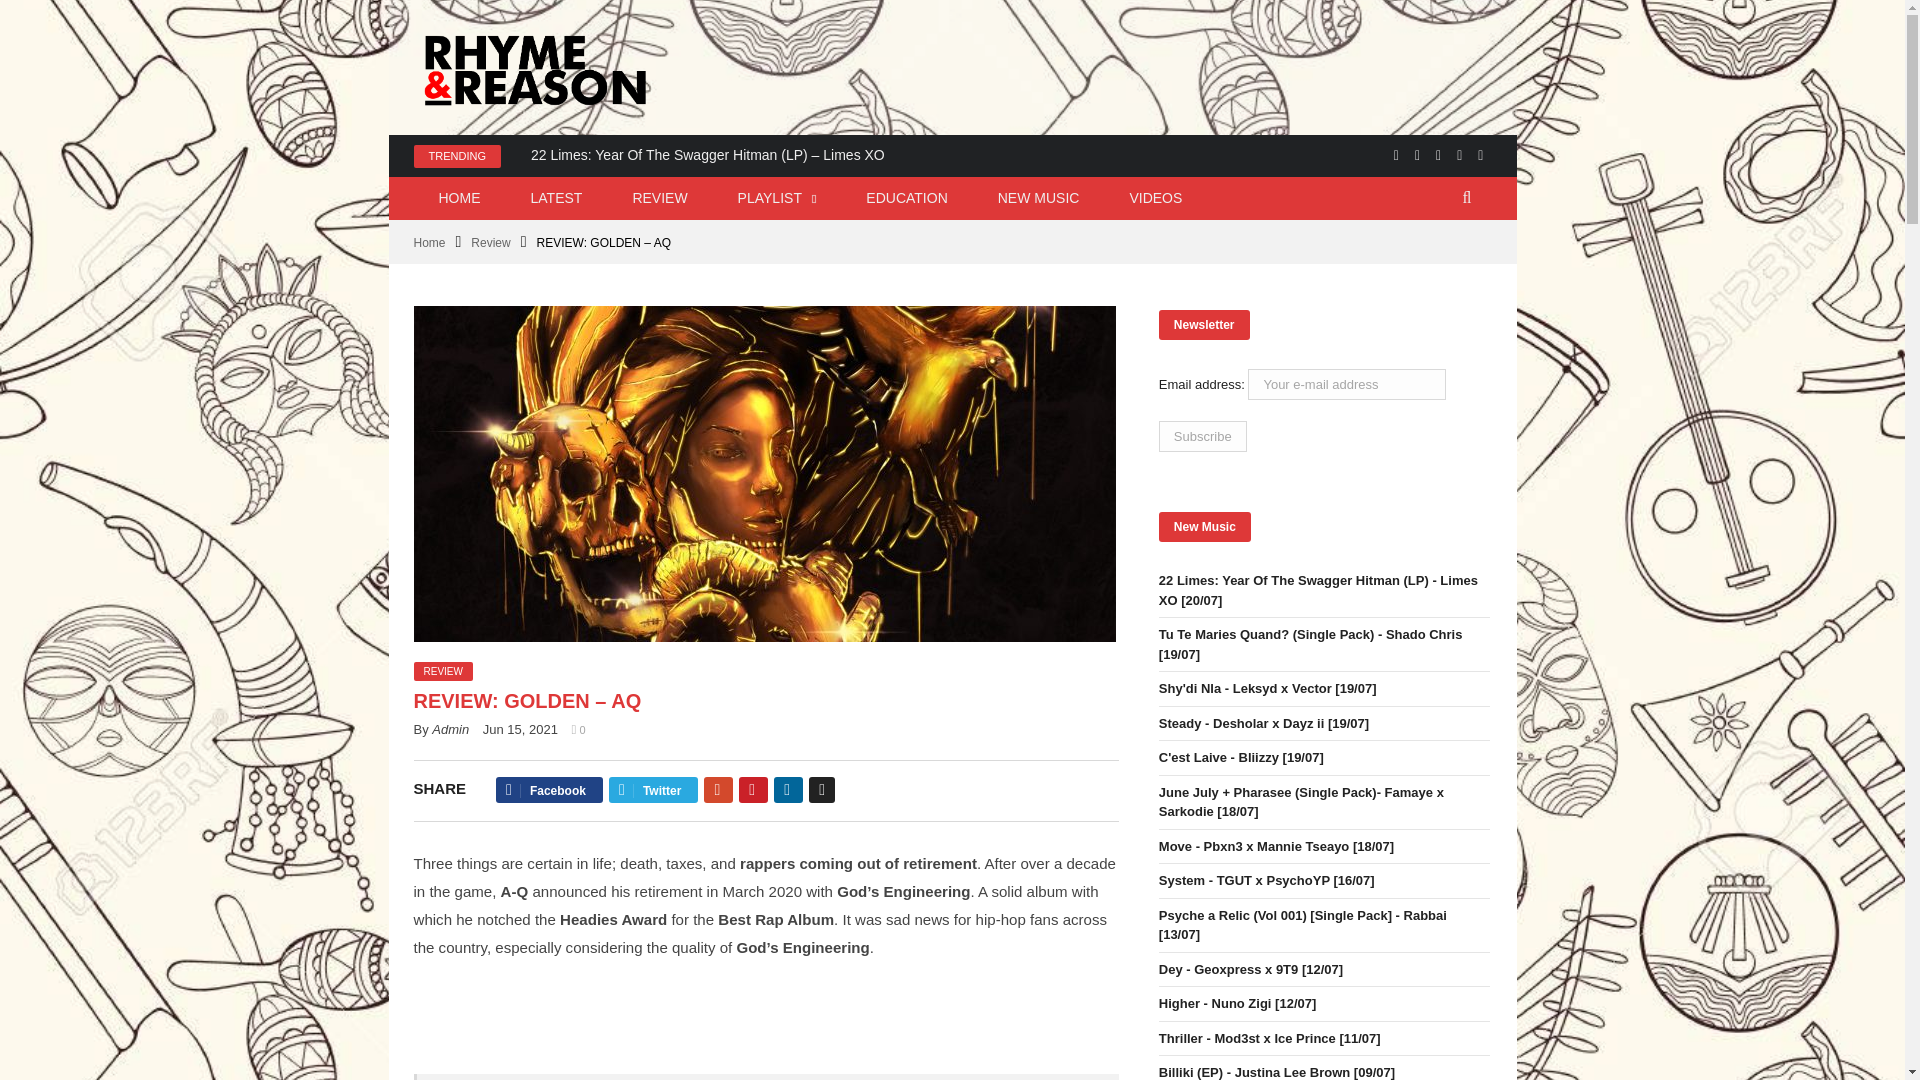  I want to click on EDUCATION, so click(906, 198).